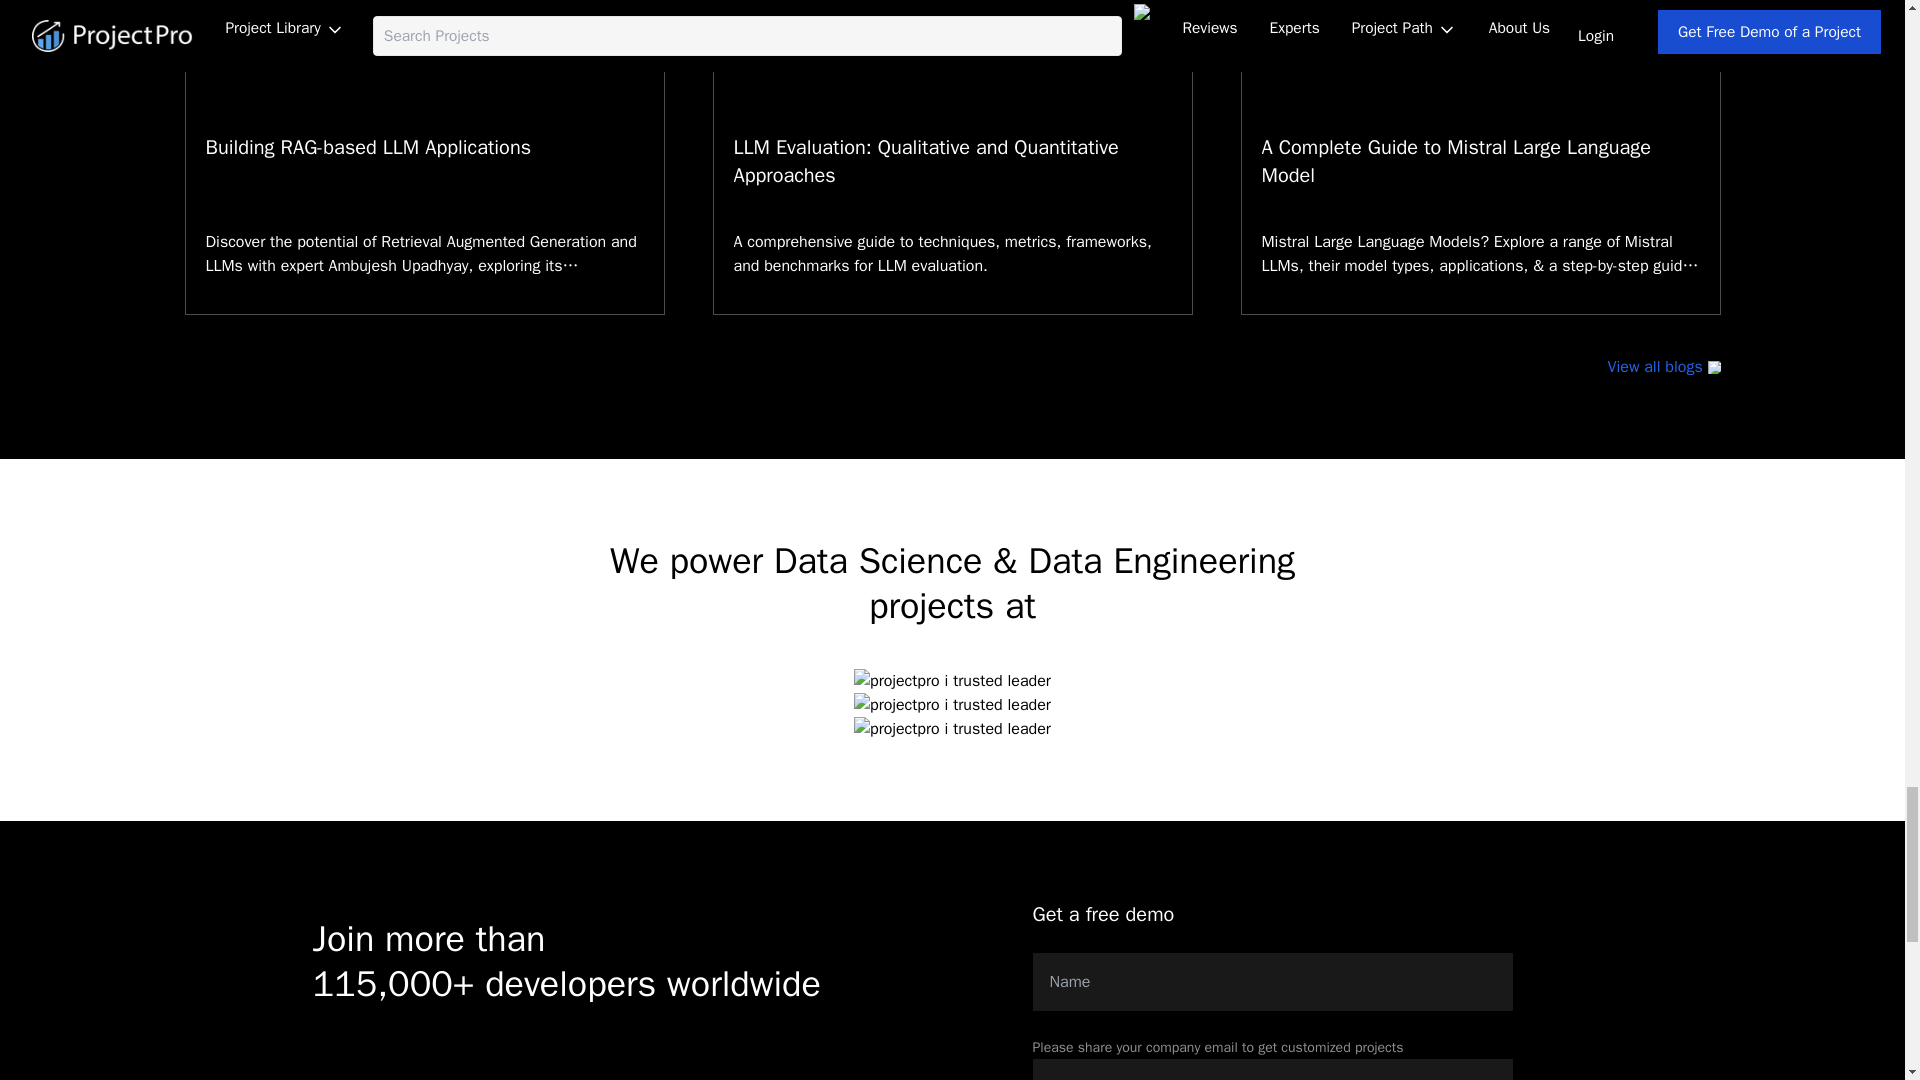  I want to click on Building RAG-based LLM Applications, so click(368, 147).